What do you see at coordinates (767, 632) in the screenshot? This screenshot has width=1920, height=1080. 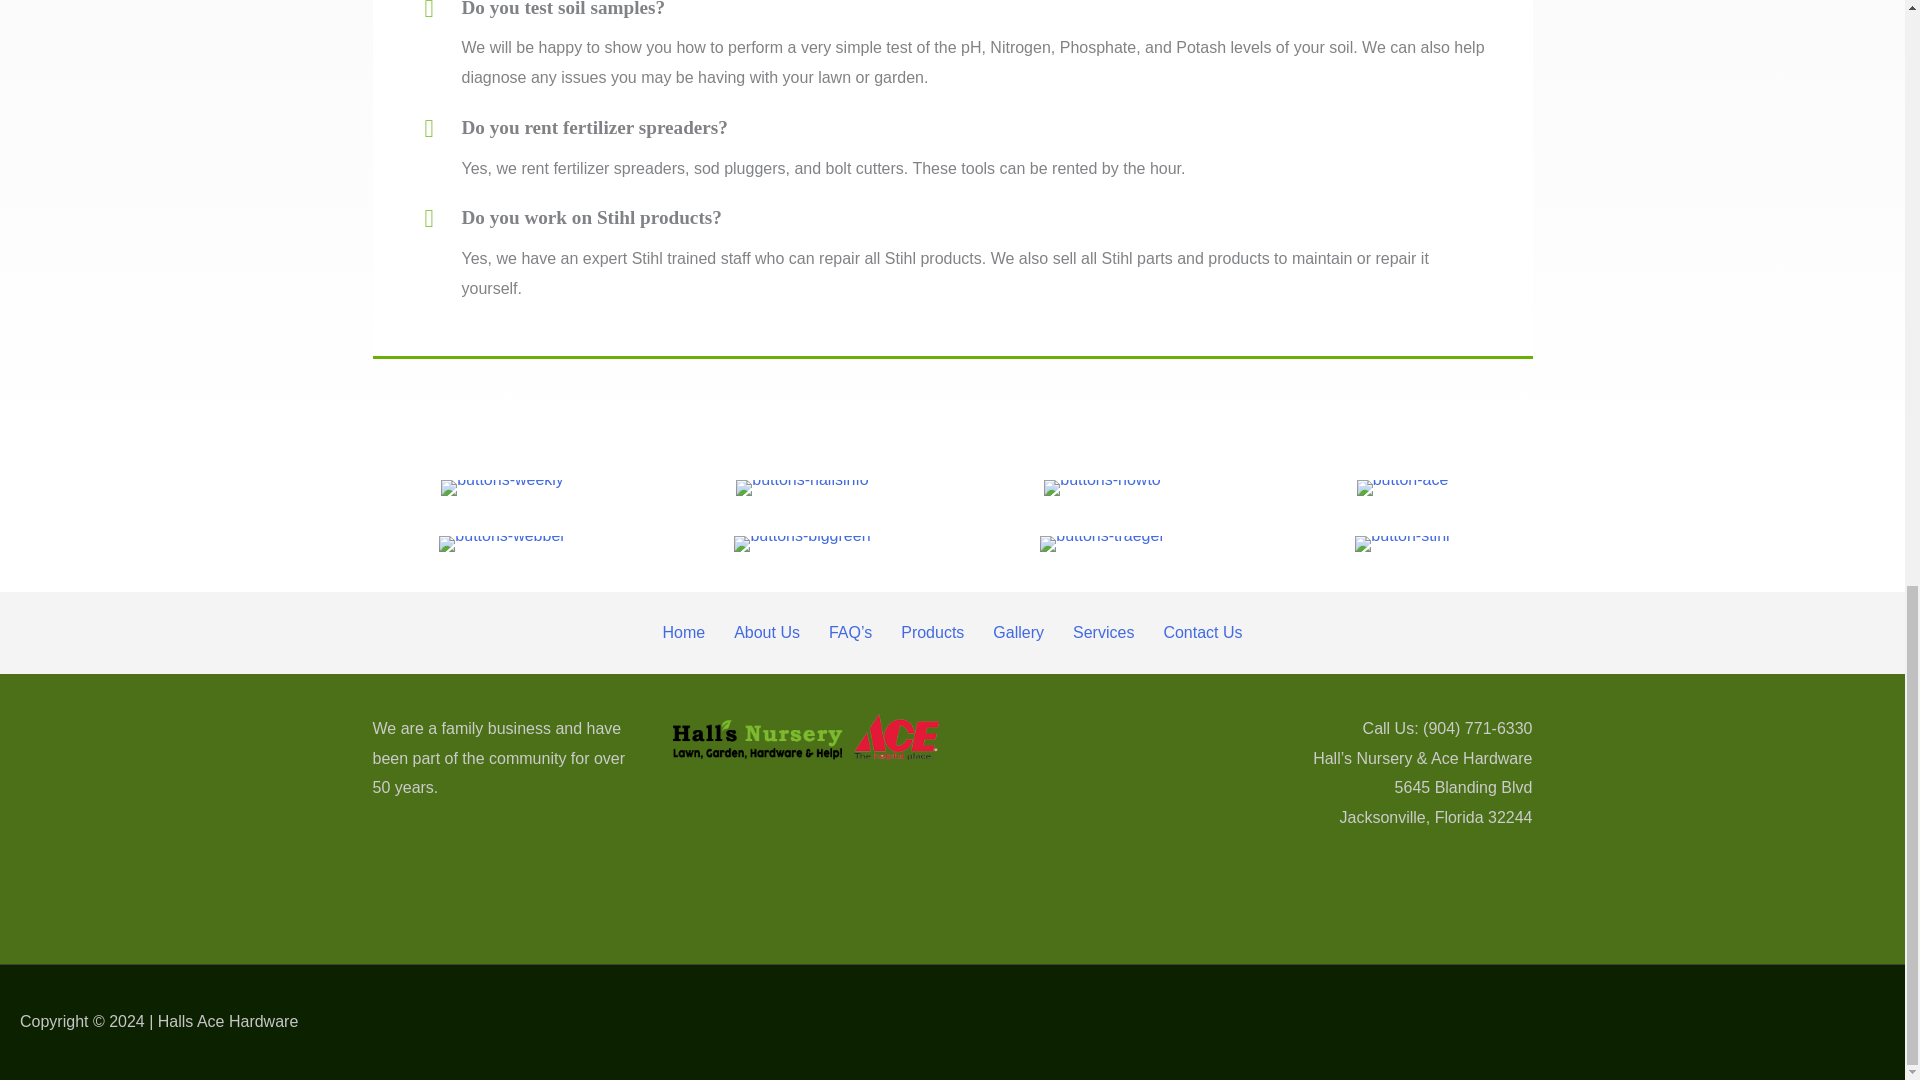 I see `About Us` at bounding box center [767, 632].